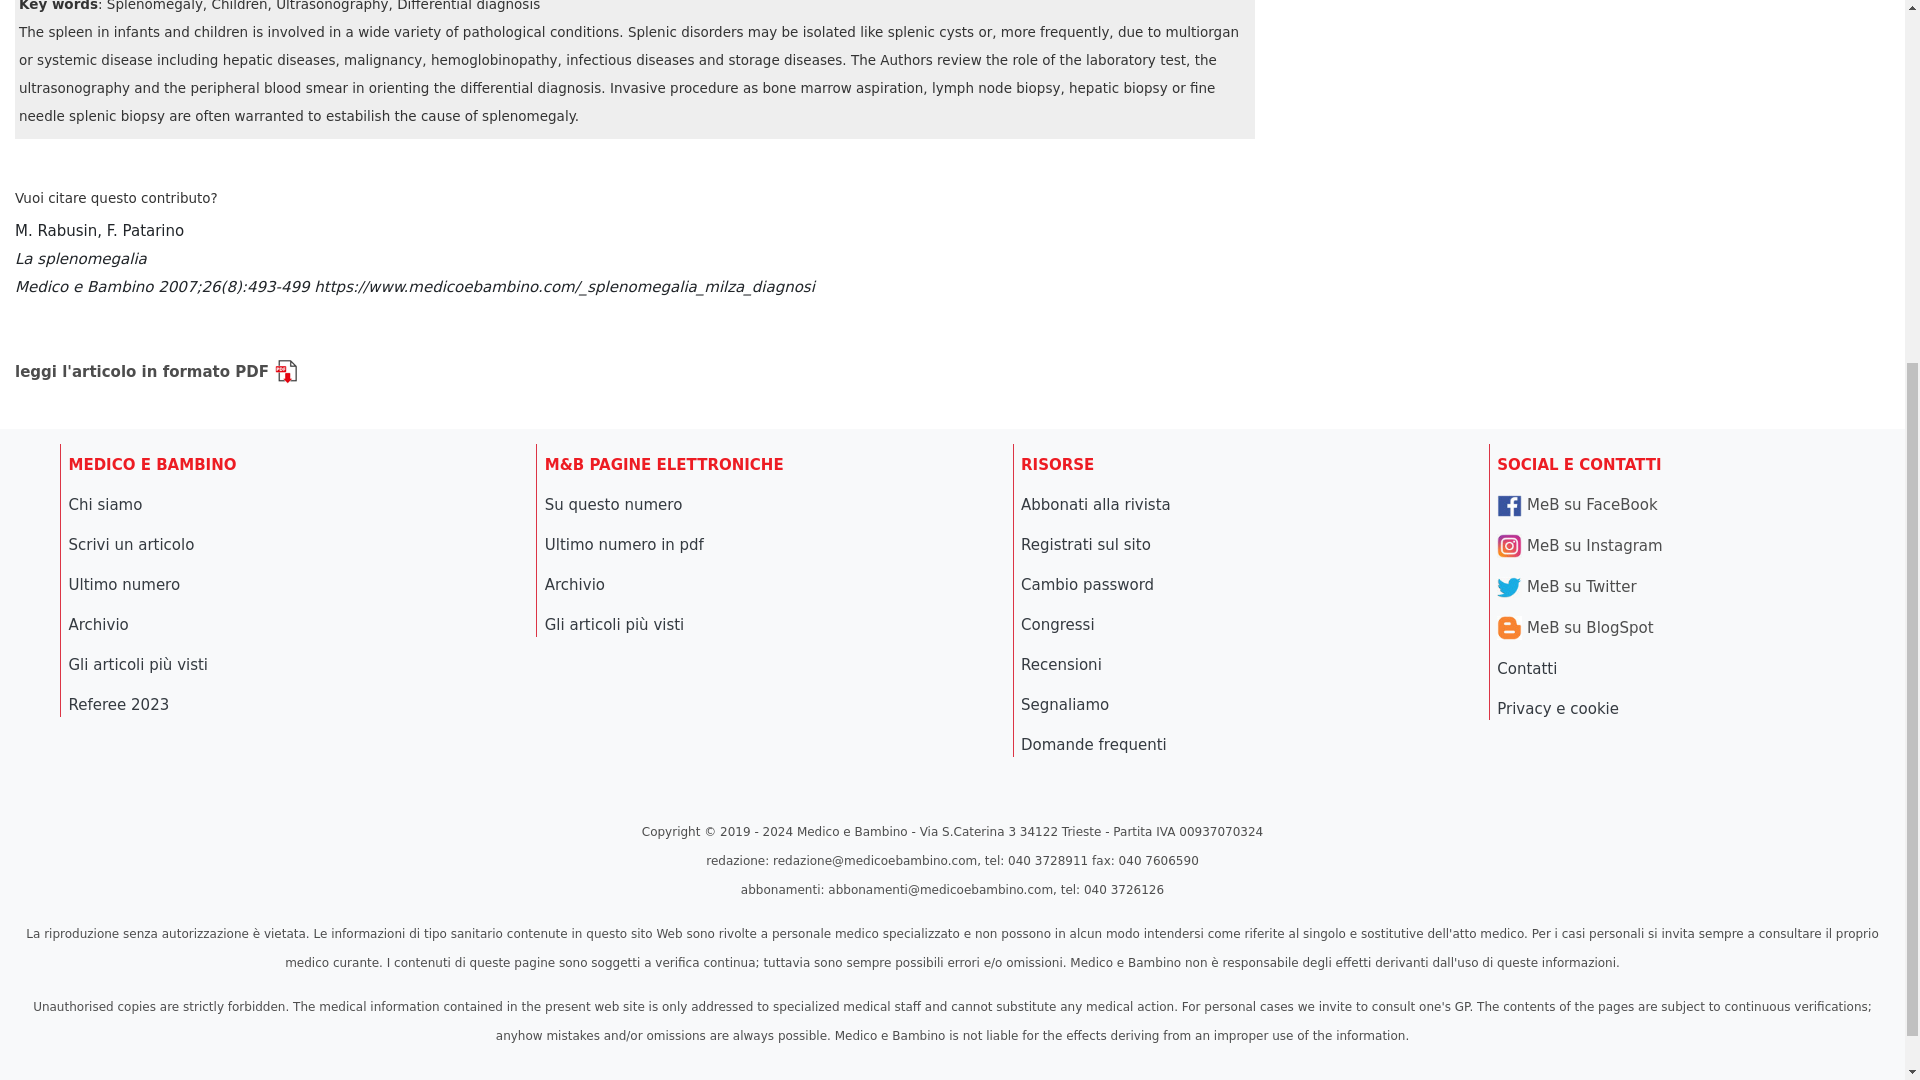 The height and width of the screenshot is (1080, 1920). Describe the element at coordinates (1086, 544) in the screenshot. I see `Registrati sul sito` at that location.